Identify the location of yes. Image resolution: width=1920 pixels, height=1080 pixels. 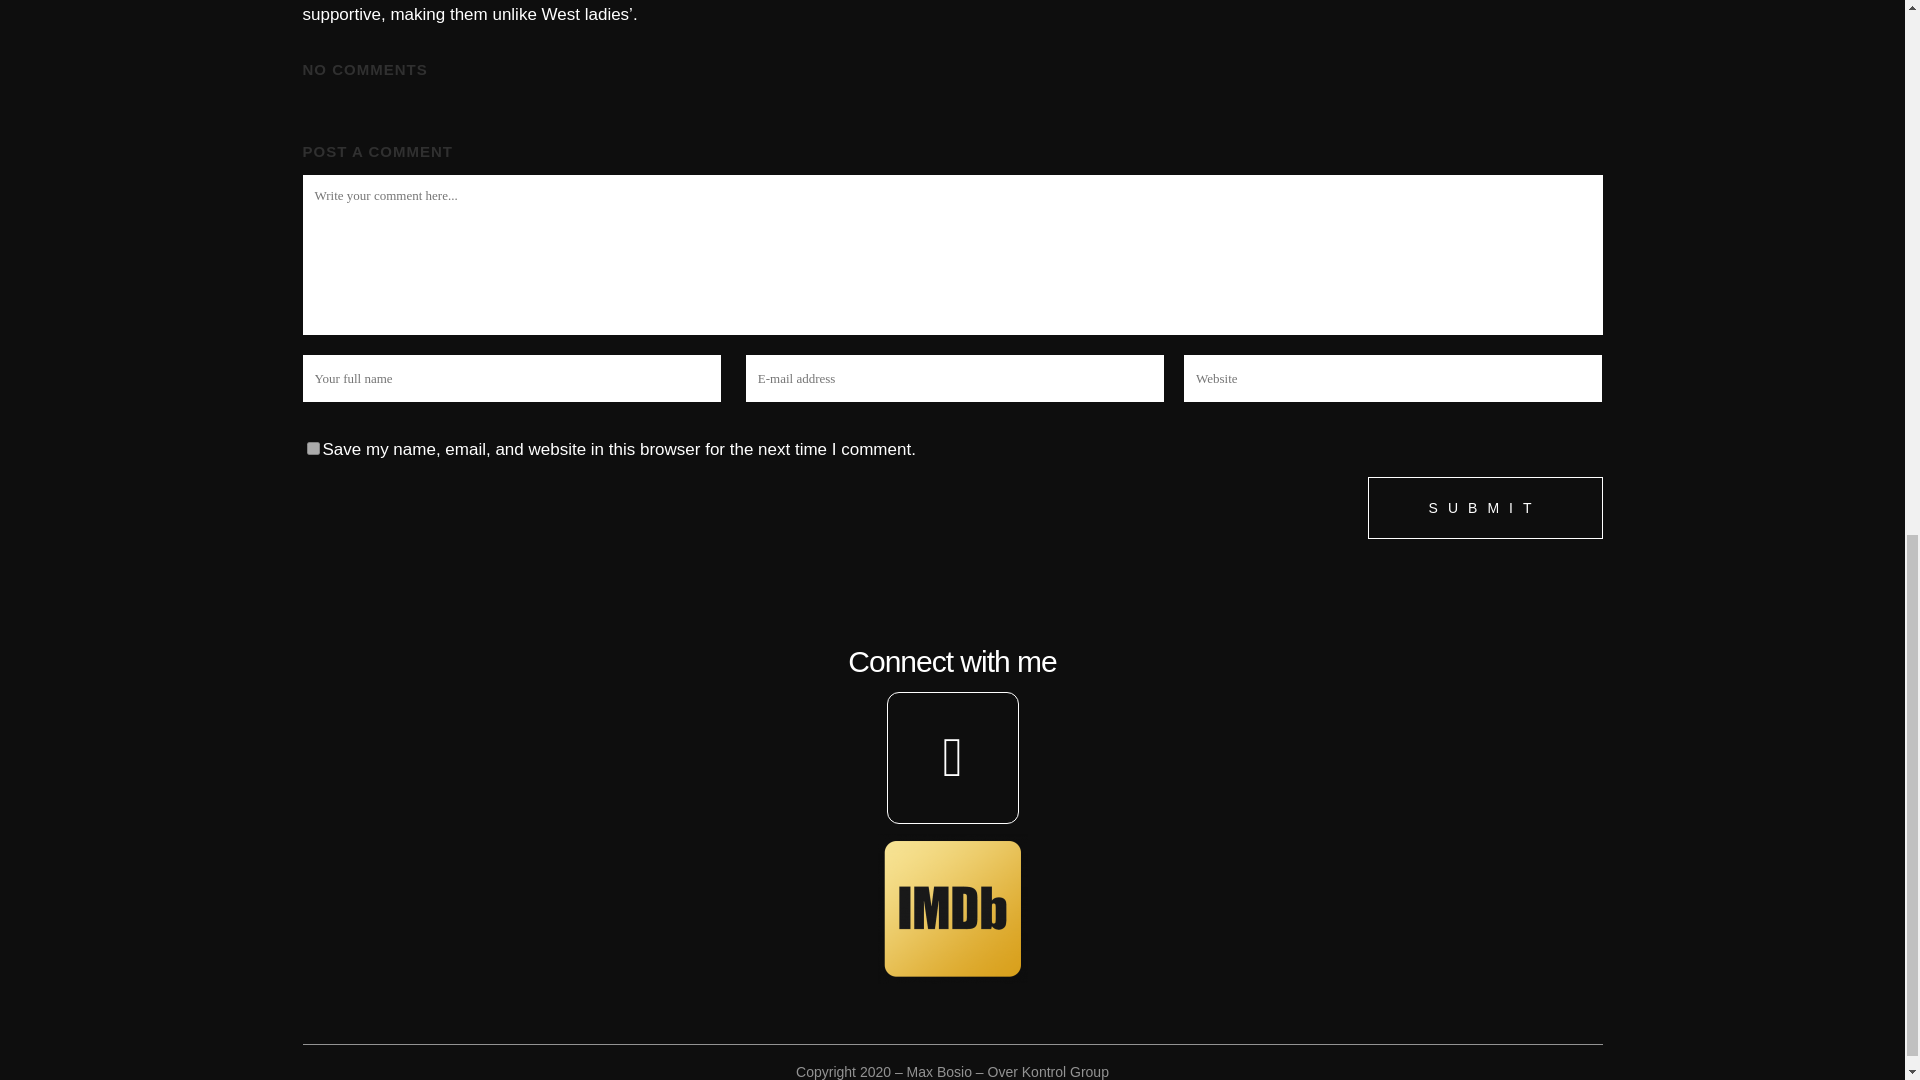
(312, 448).